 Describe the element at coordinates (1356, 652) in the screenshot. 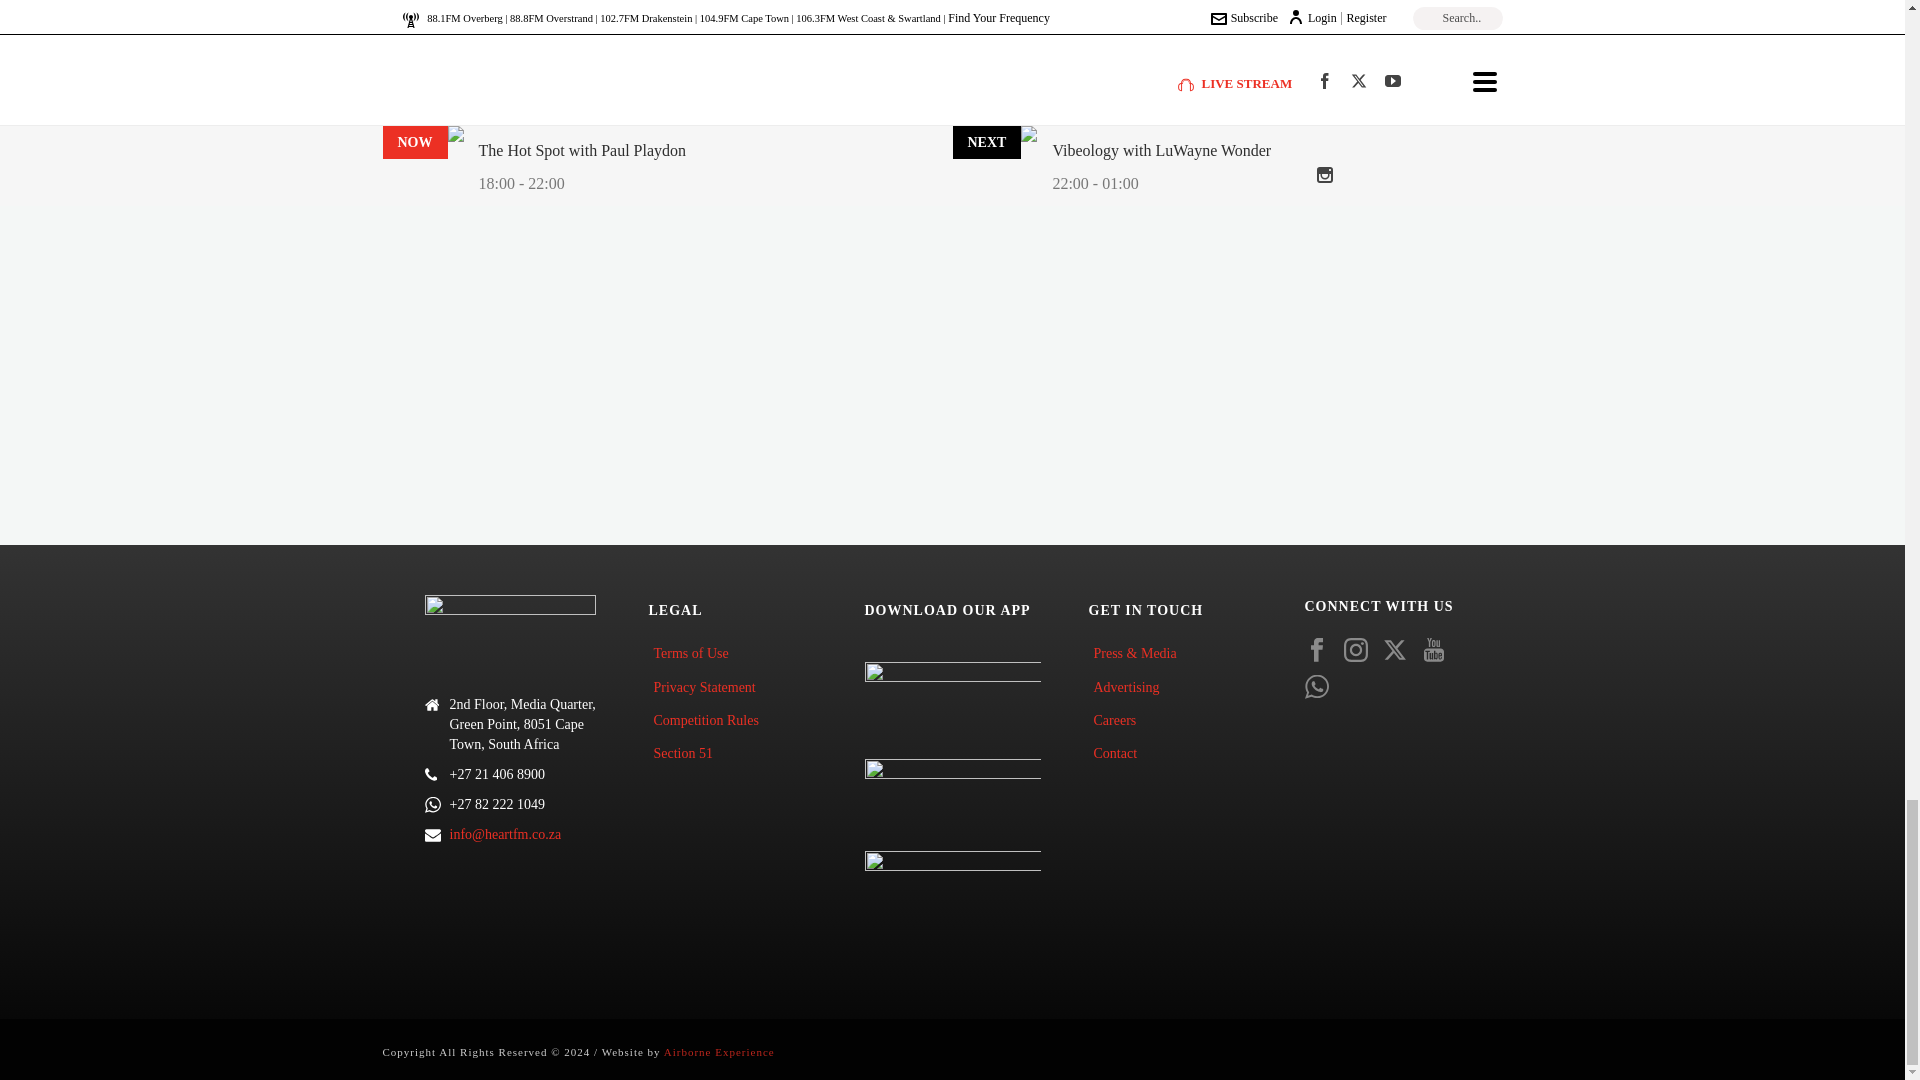

I see `Follow Us on instagram` at that location.